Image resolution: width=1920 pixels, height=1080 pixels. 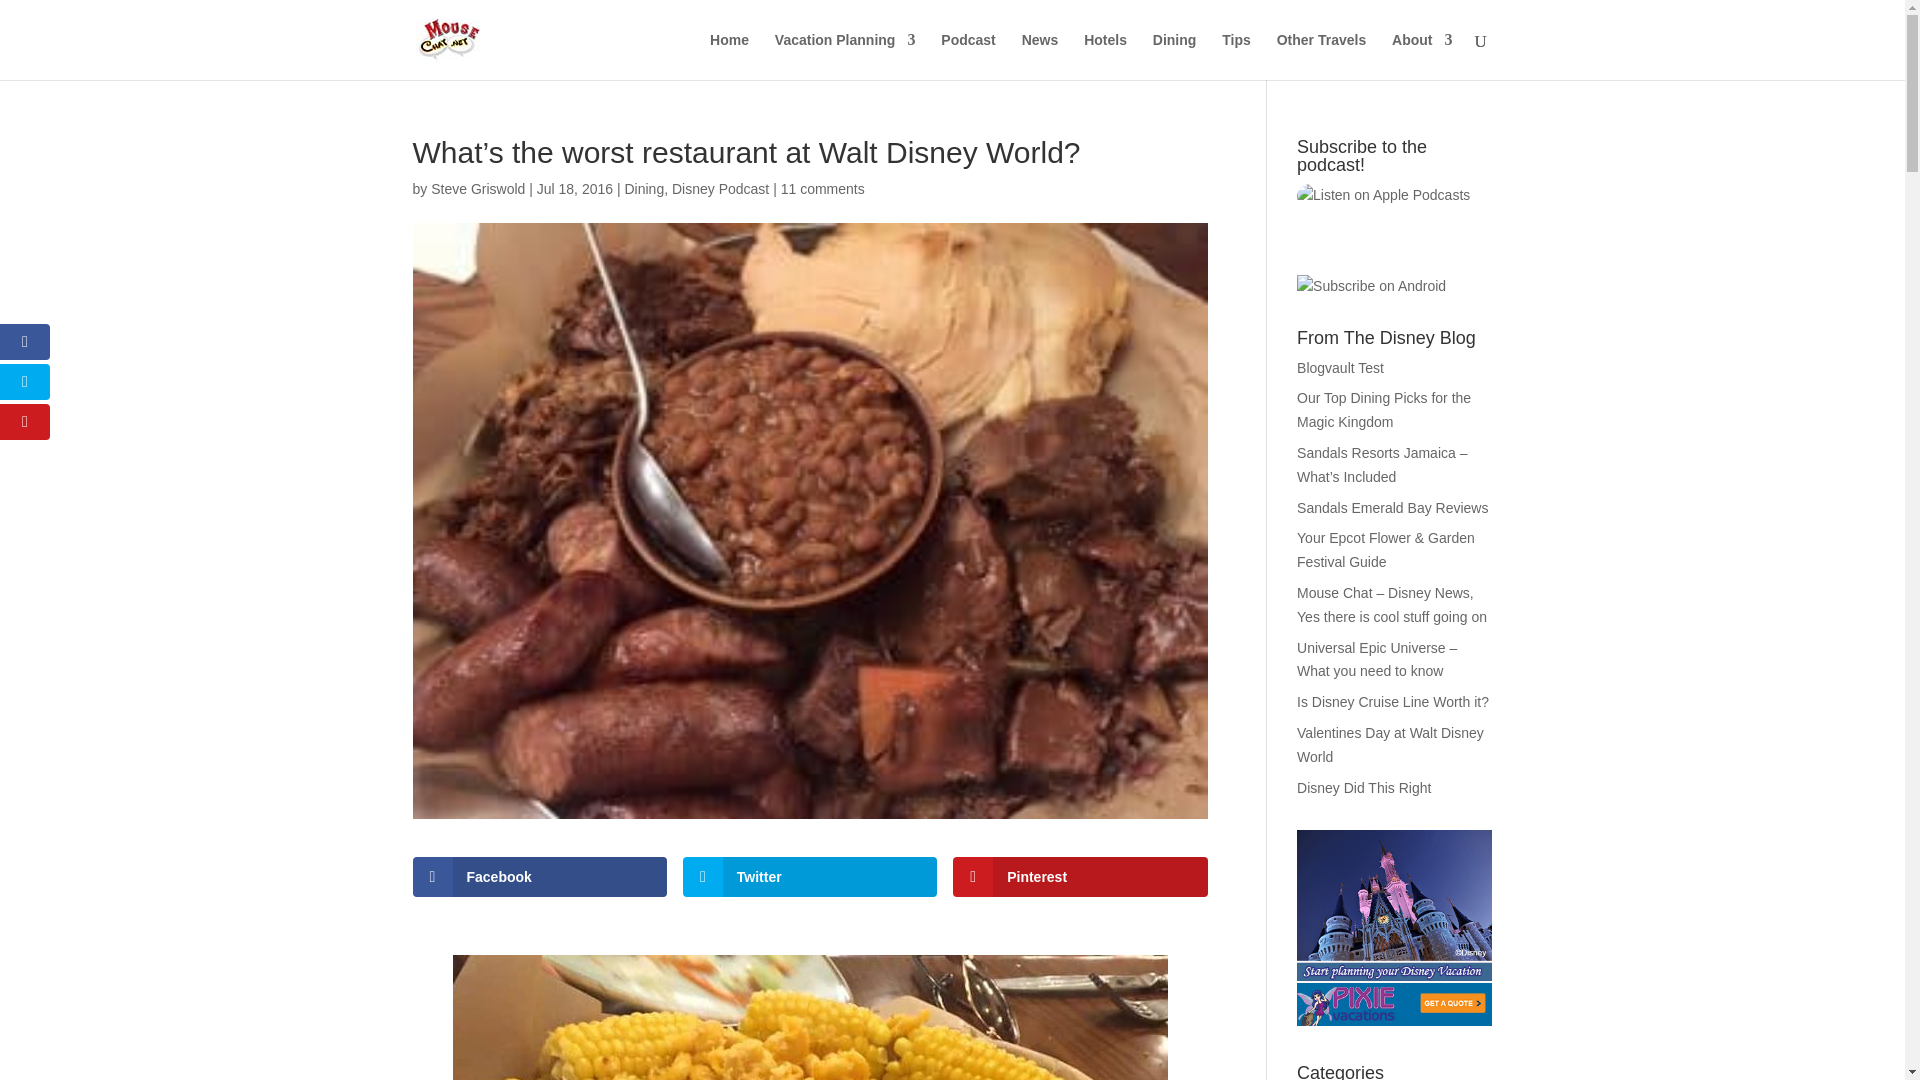 What do you see at coordinates (810, 877) in the screenshot?
I see `Twitter` at bounding box center [810, 877].